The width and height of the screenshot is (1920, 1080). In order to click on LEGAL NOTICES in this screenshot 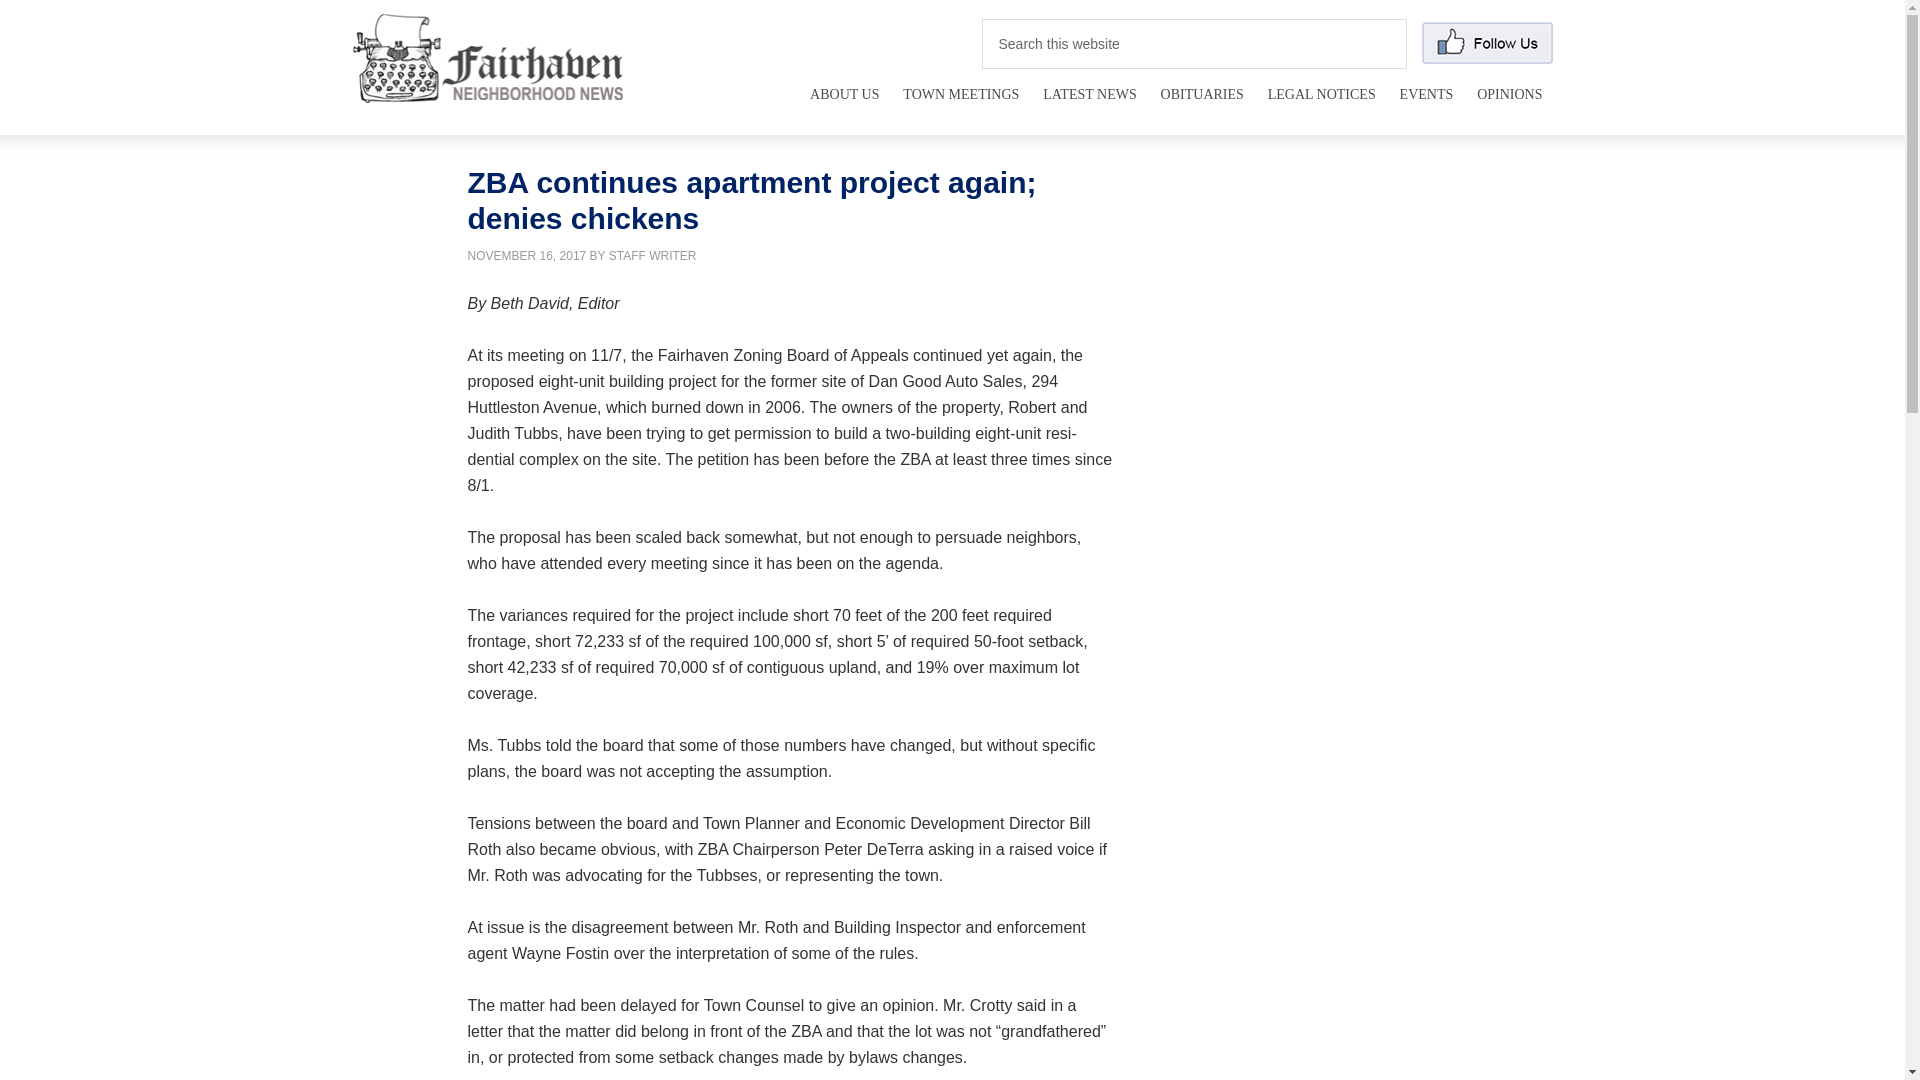, I will do `click(1322, 106)`.